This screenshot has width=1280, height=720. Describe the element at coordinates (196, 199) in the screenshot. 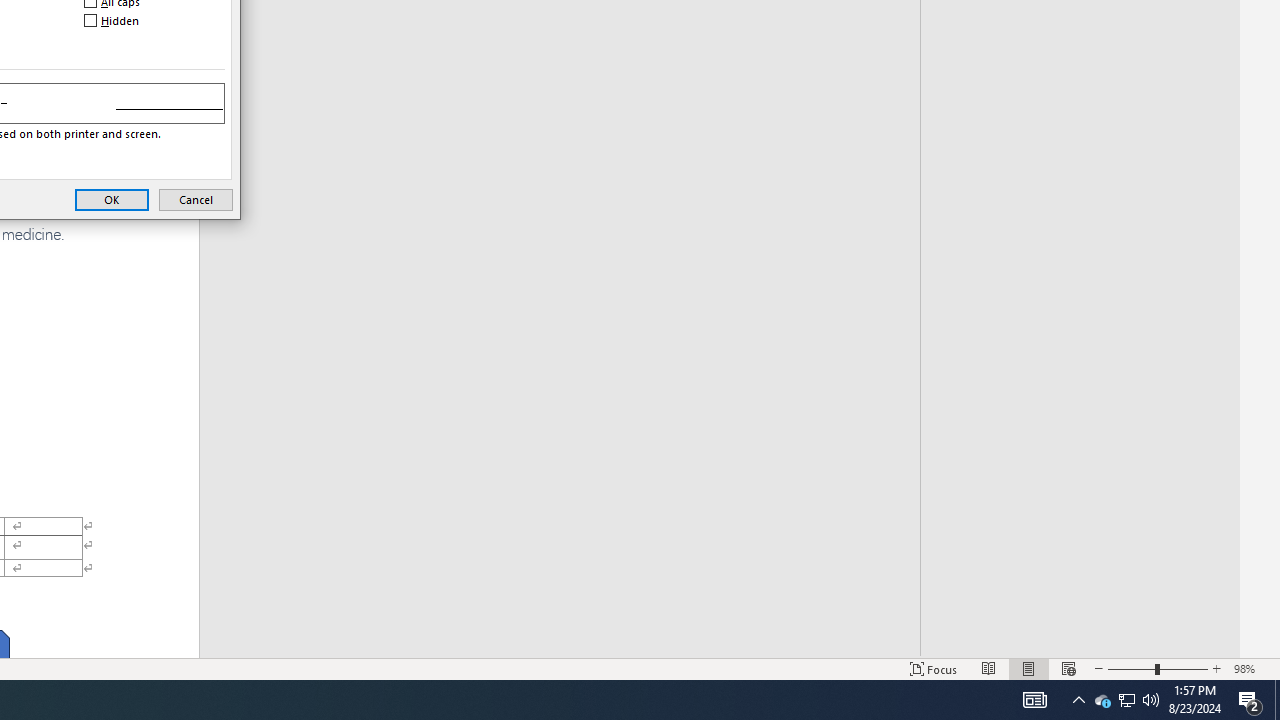

I see `Cancel` at that location.